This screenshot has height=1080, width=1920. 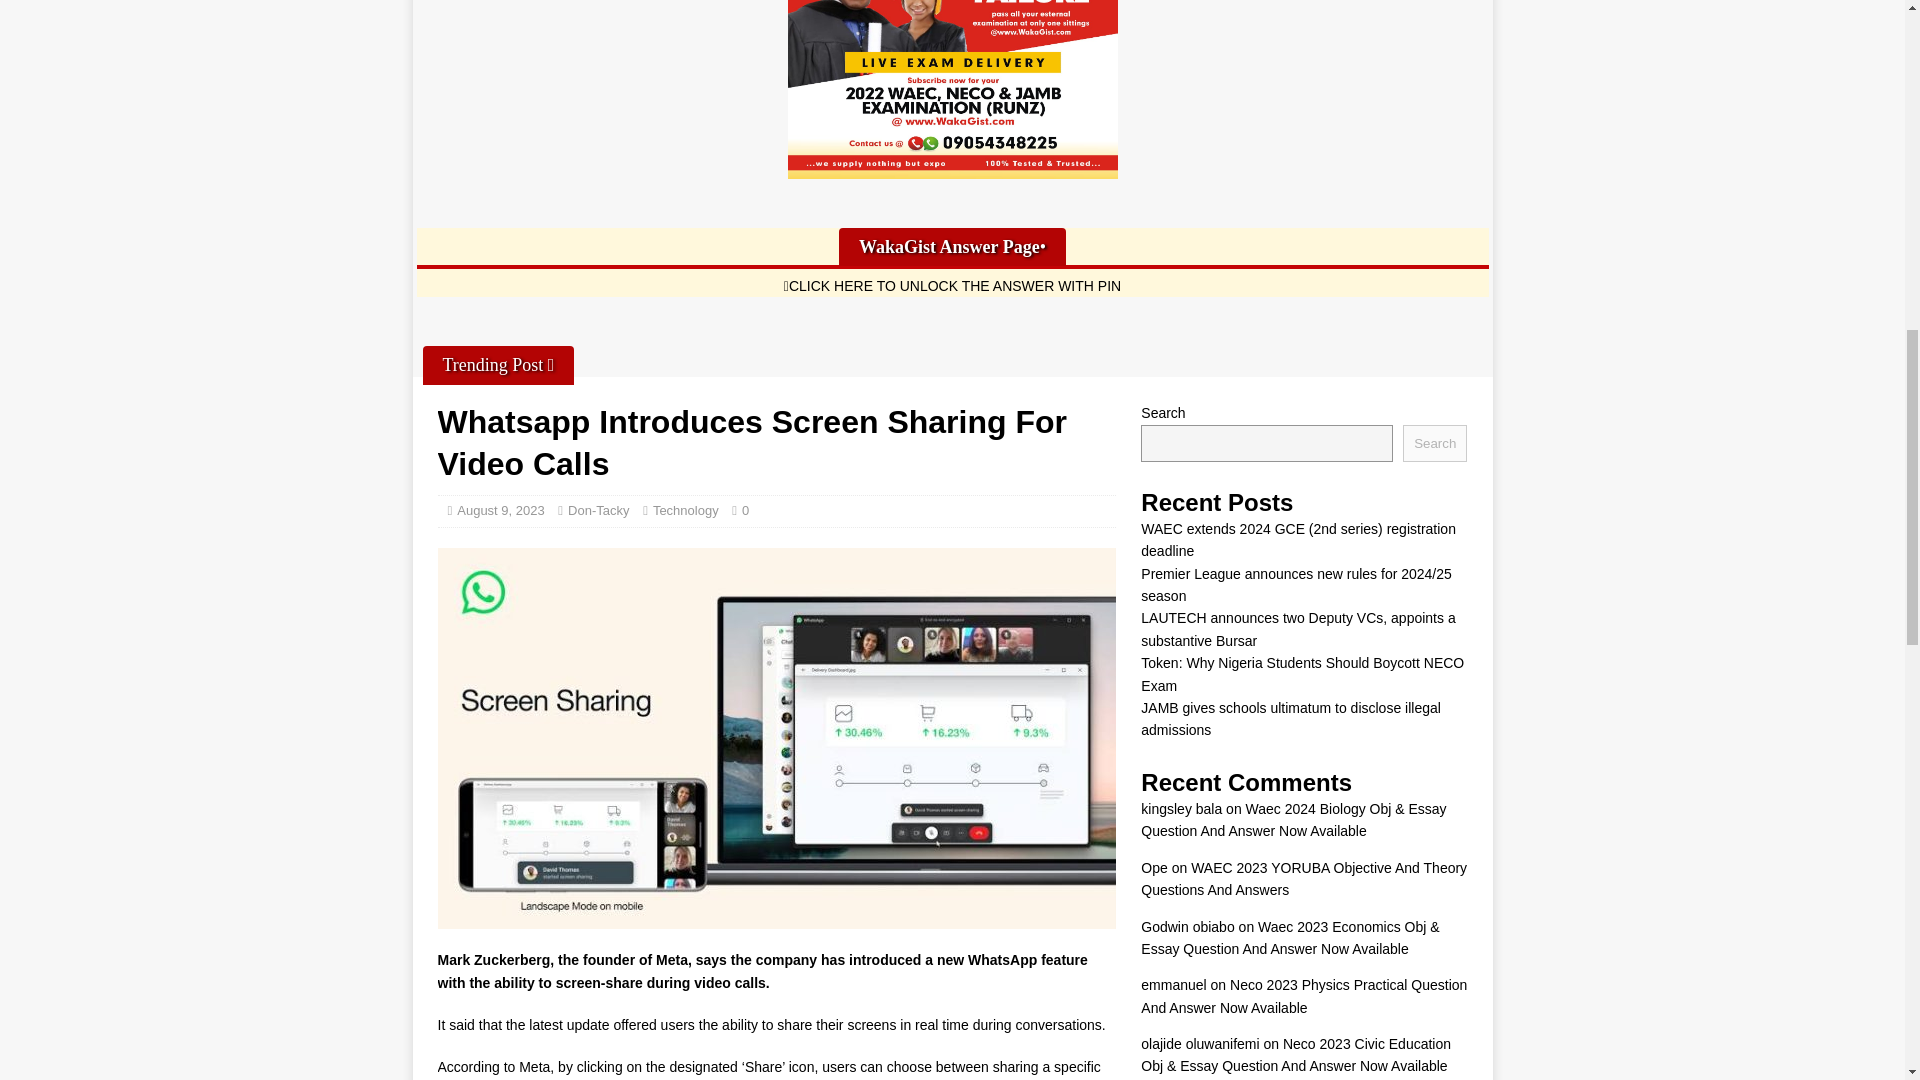 I want to click on August 9, 2023, so click(x=500, y=510).